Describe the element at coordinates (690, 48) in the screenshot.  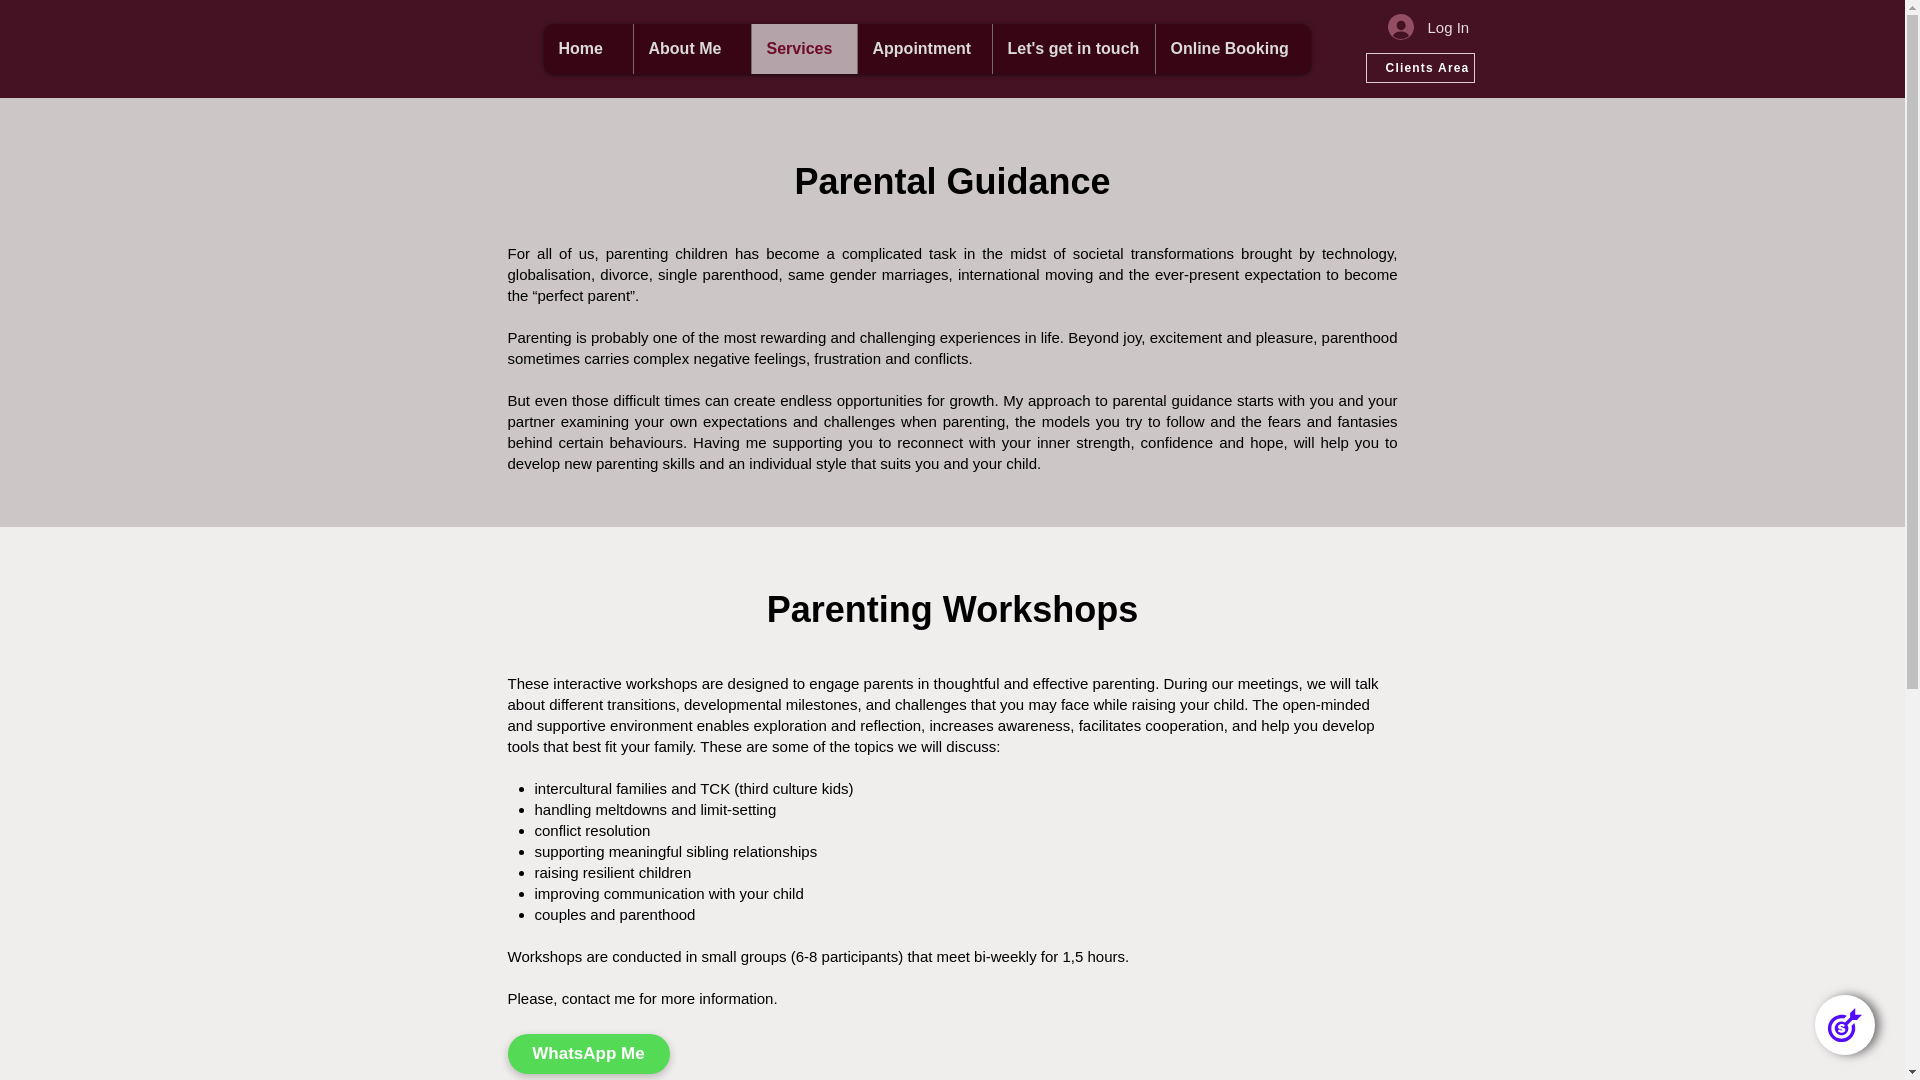
I see `About Me` at that location.